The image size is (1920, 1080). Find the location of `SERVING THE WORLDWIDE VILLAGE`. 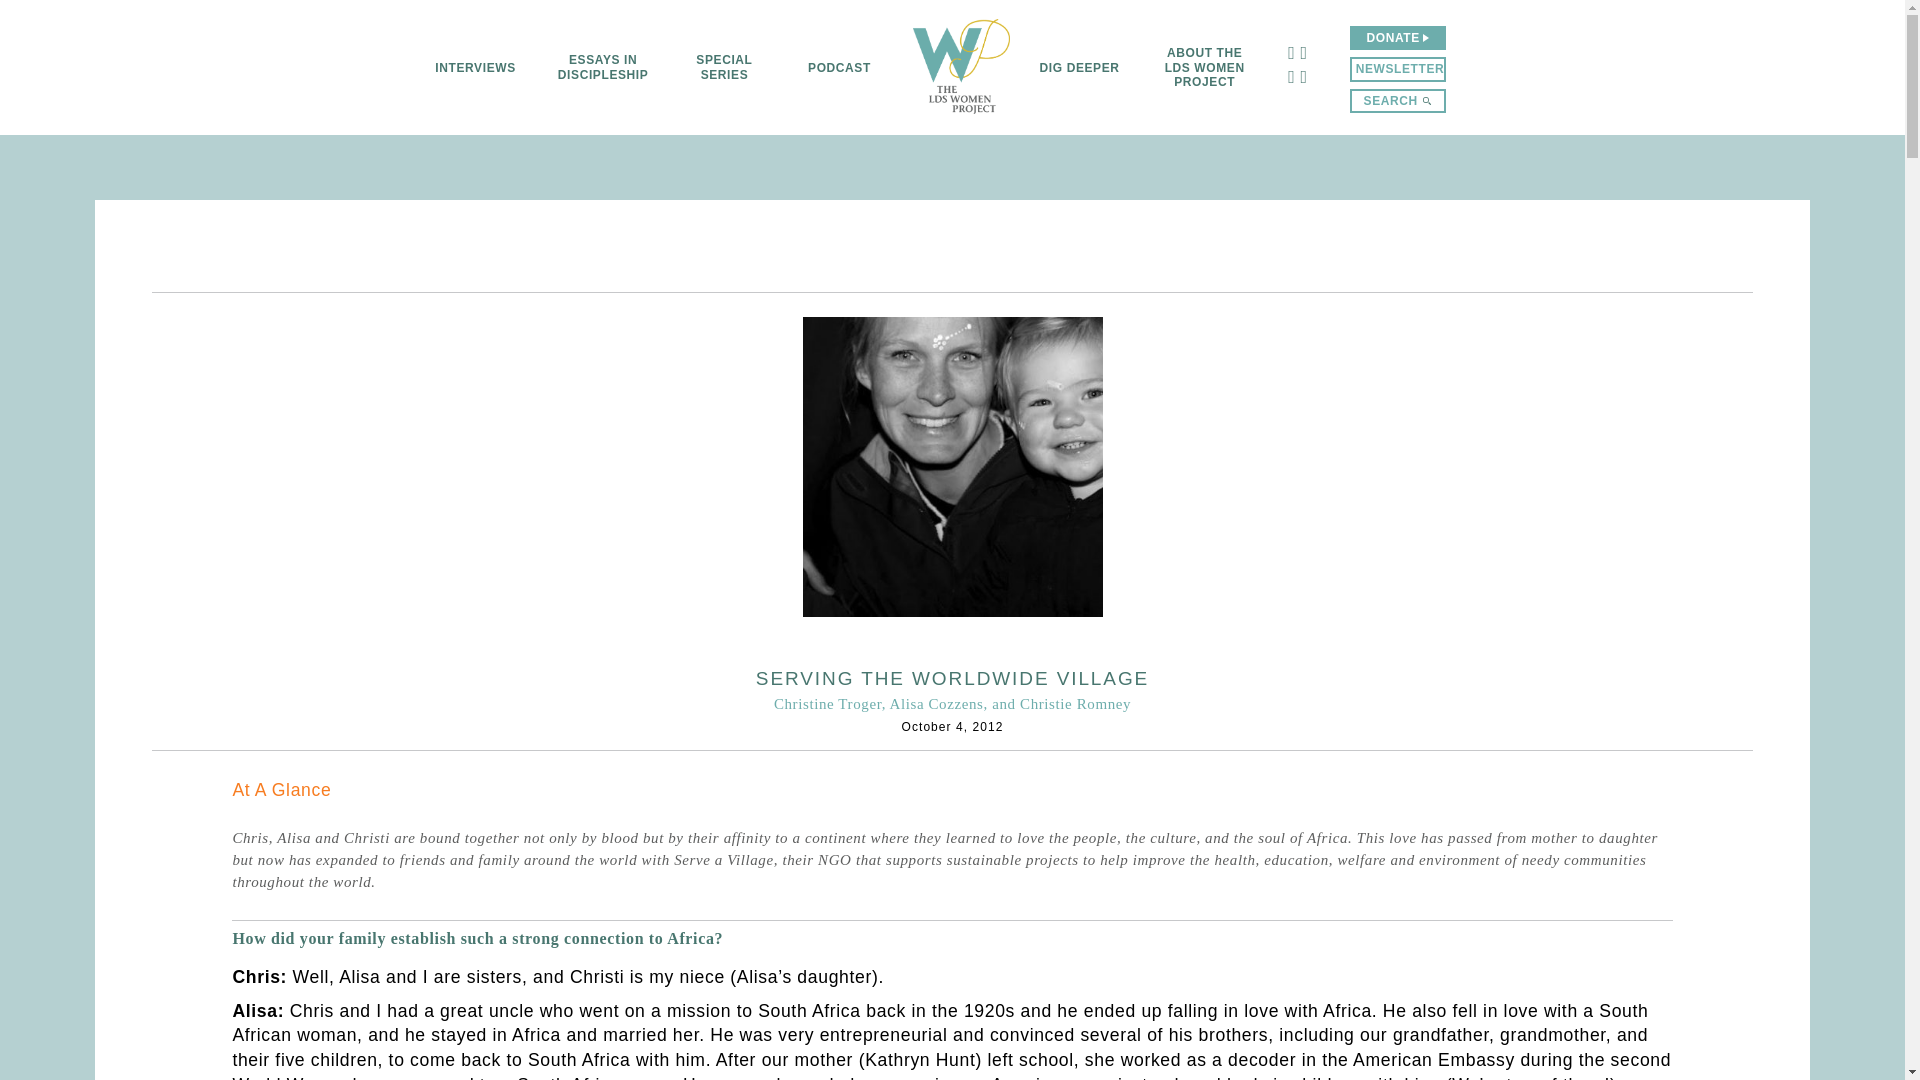

SERVING THE WORLDWIDE VILLAGE is located at coordinates (952, 678).